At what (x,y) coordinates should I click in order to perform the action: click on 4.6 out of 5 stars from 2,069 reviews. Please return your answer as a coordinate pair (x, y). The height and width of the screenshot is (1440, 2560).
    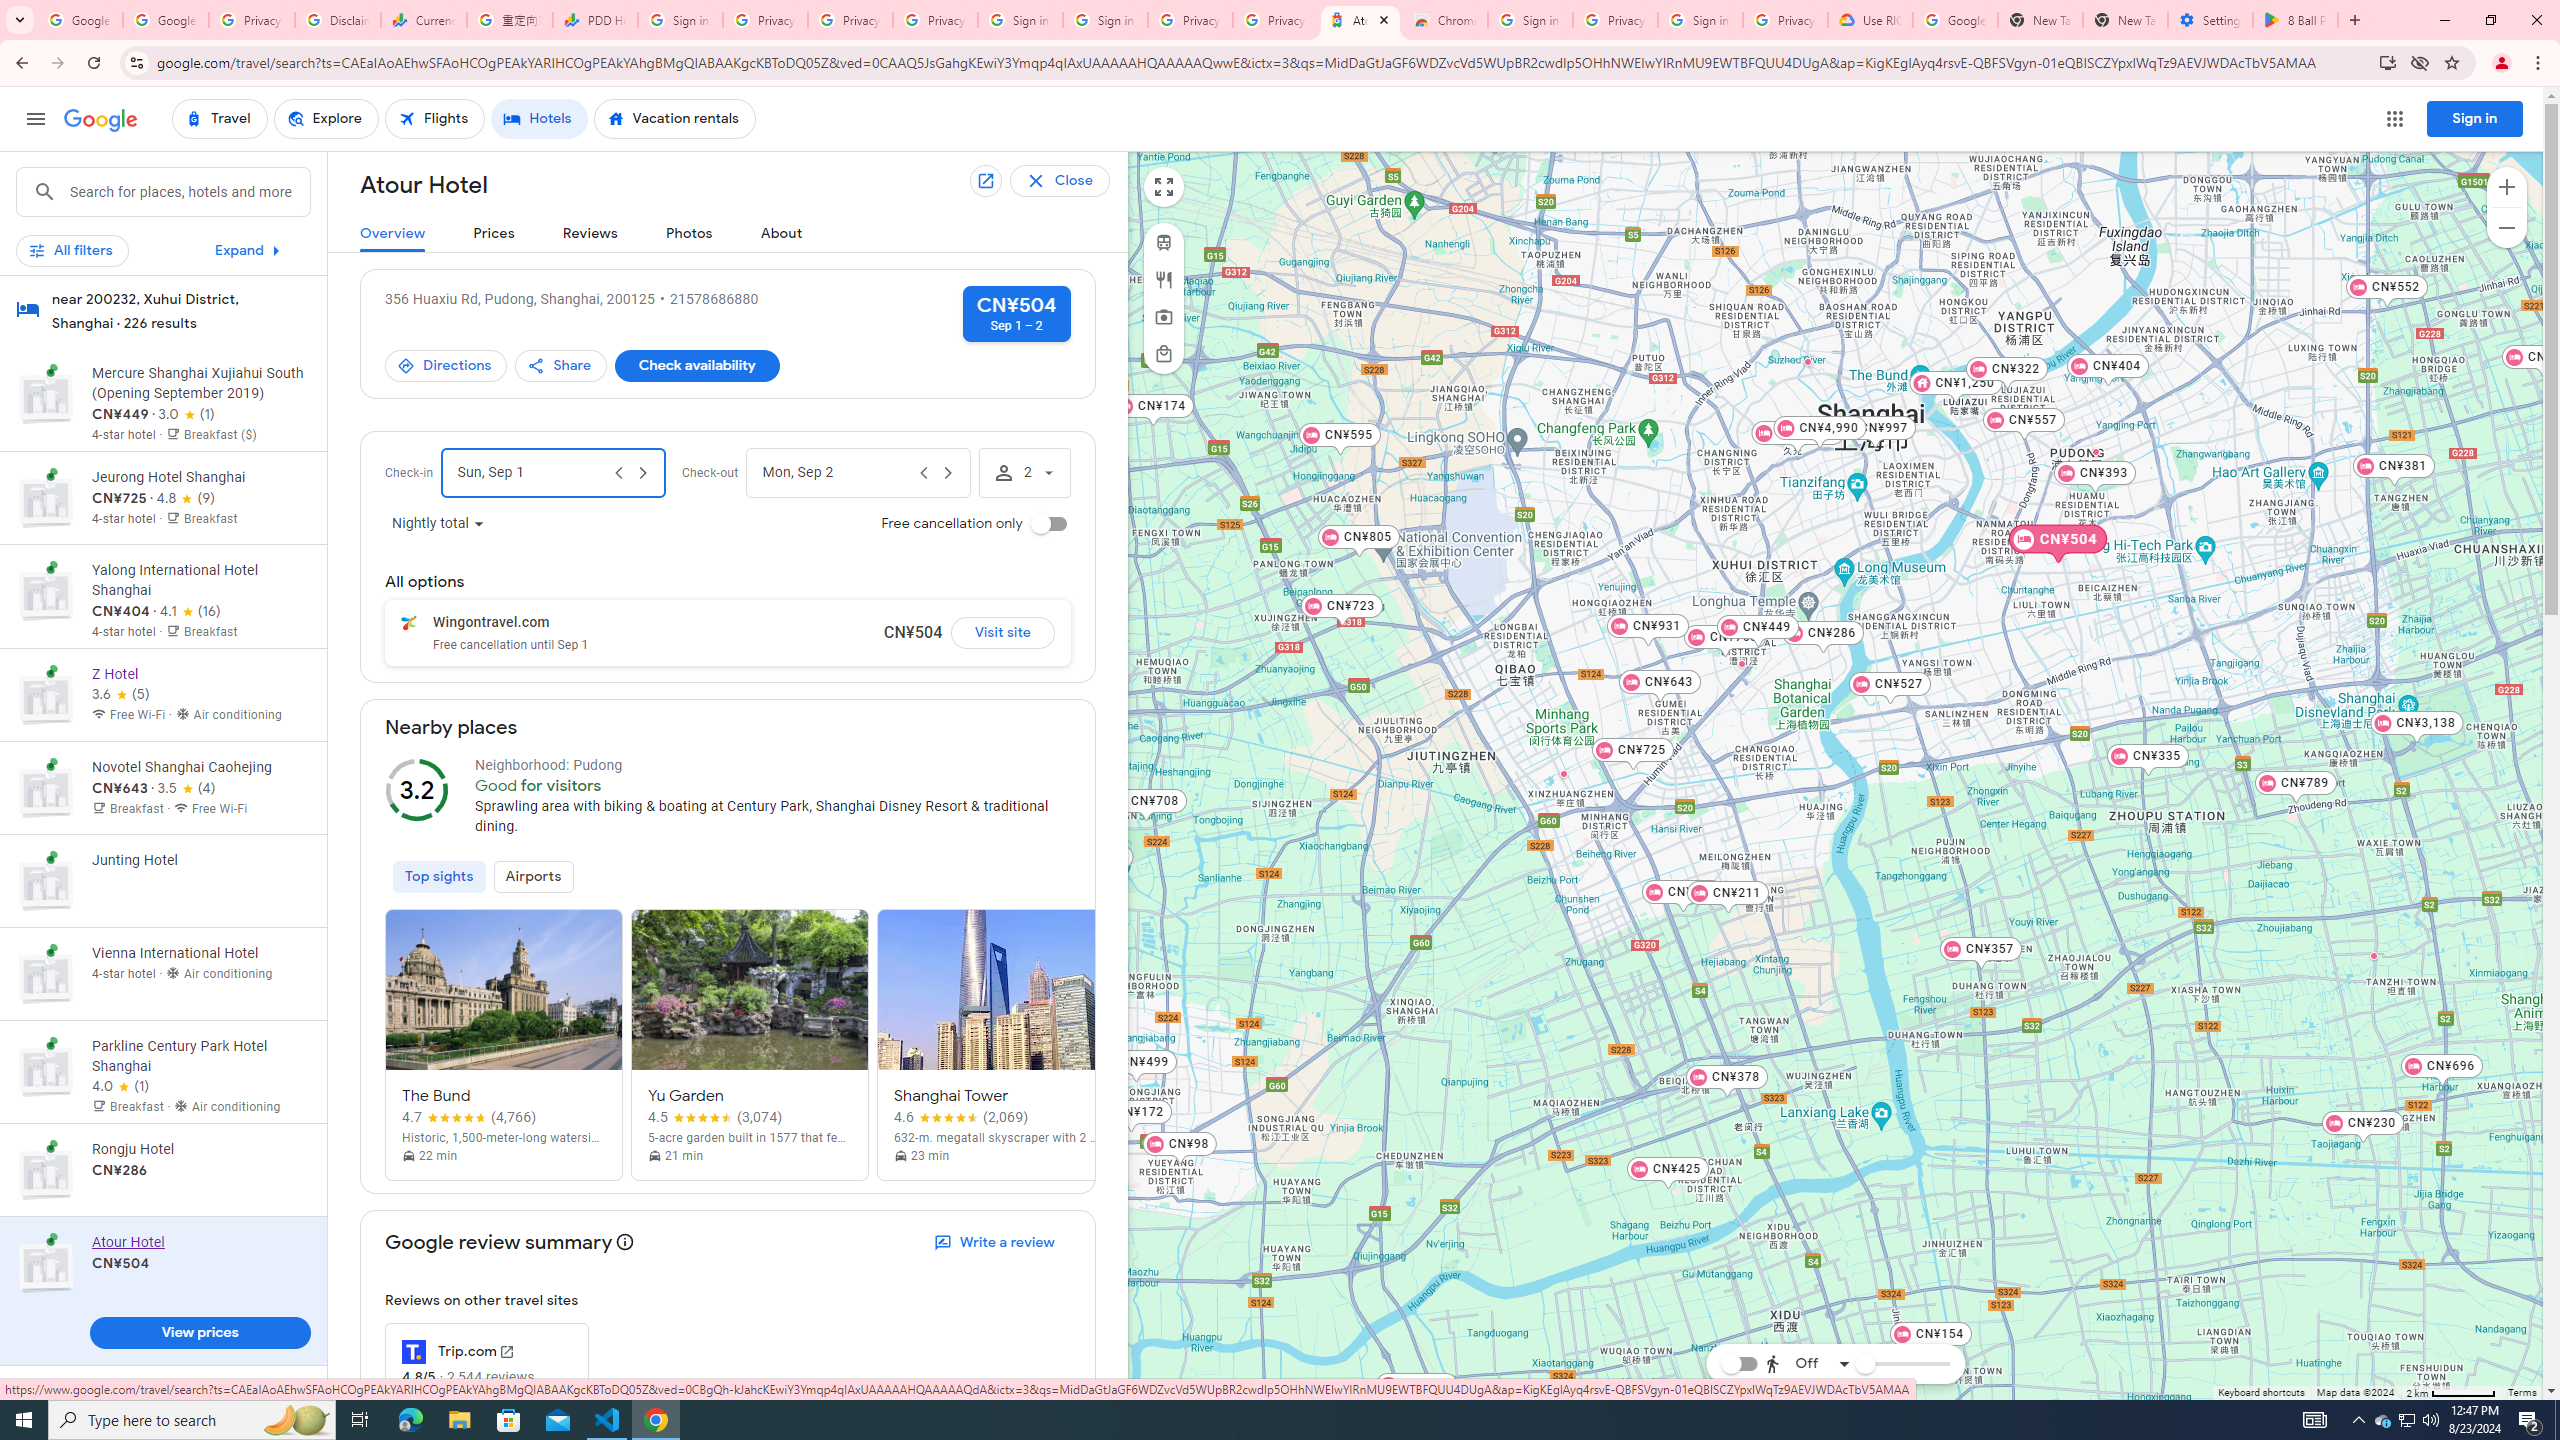
    Looking at the image, I should click on (961, 1117).